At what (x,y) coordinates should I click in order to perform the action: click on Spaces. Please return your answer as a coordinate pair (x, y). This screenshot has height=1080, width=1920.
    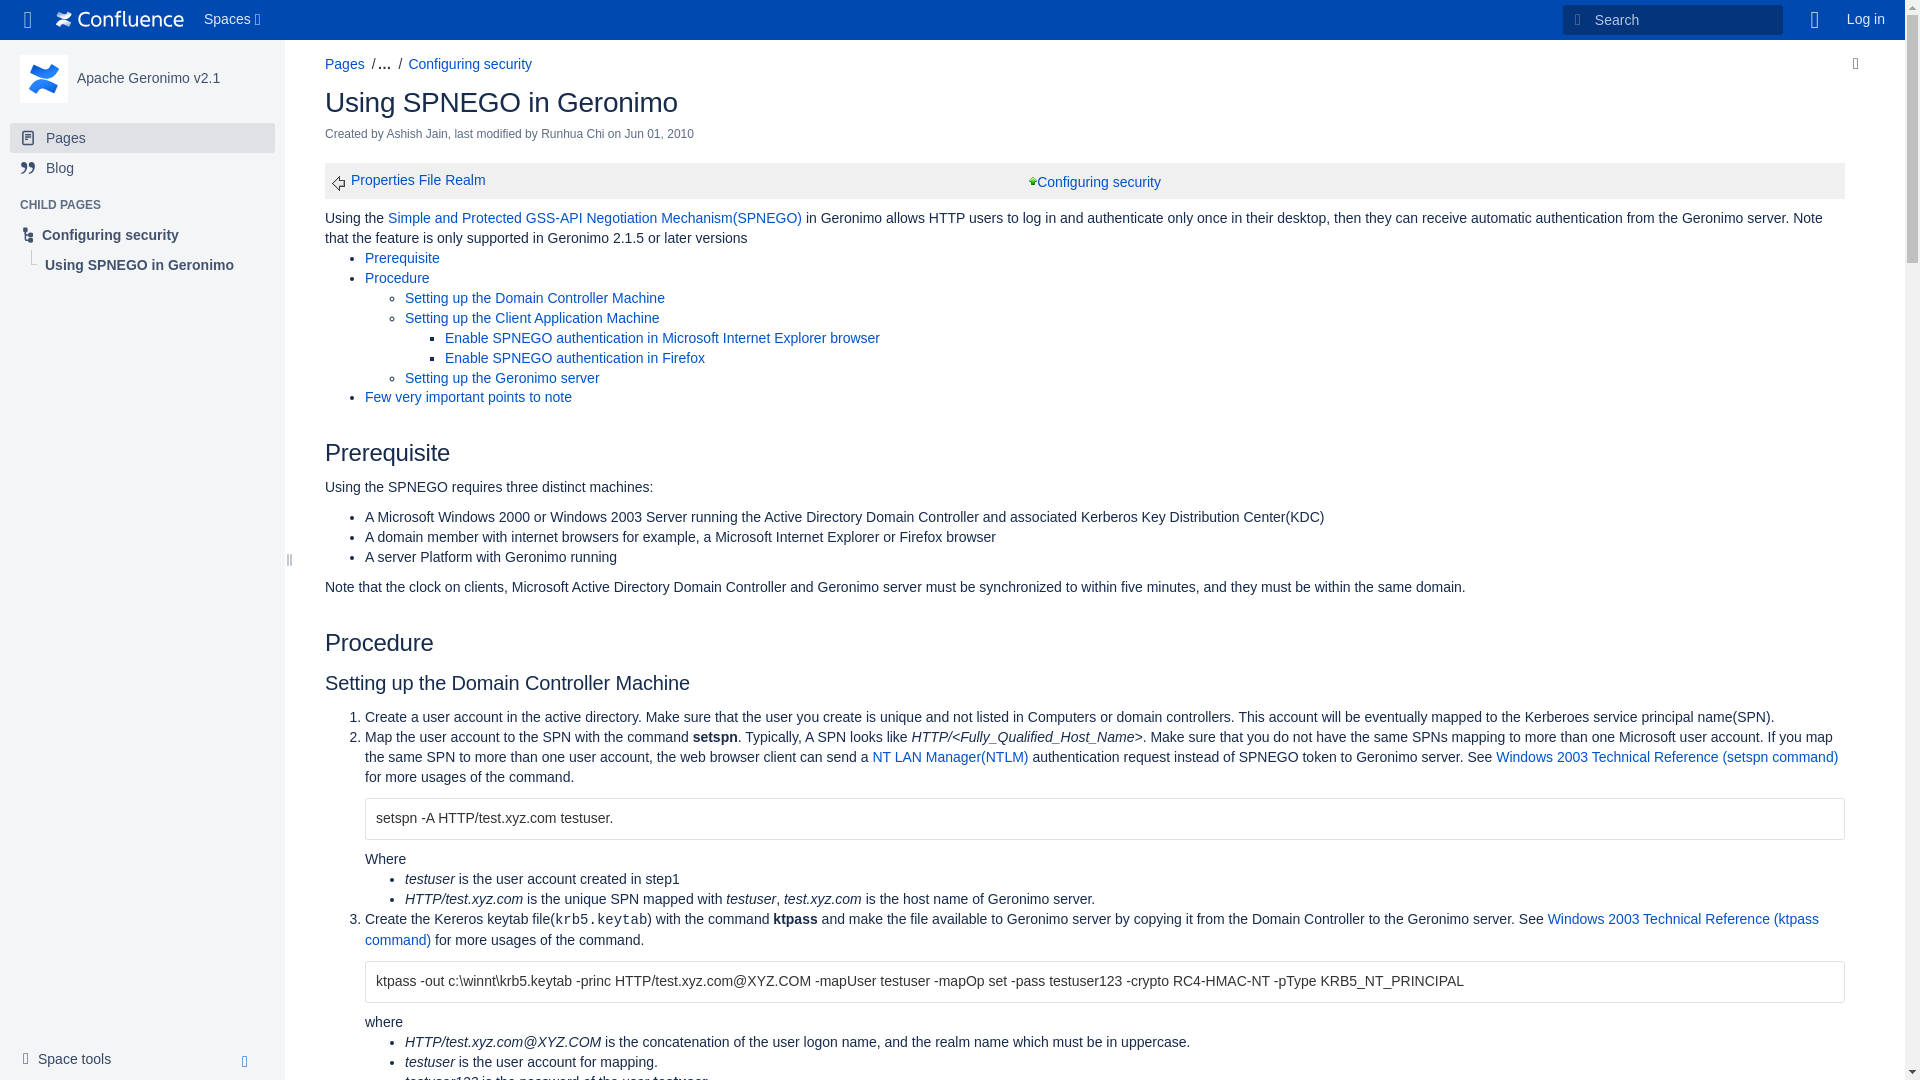
    Looking at the image, I should click on (234, 20).